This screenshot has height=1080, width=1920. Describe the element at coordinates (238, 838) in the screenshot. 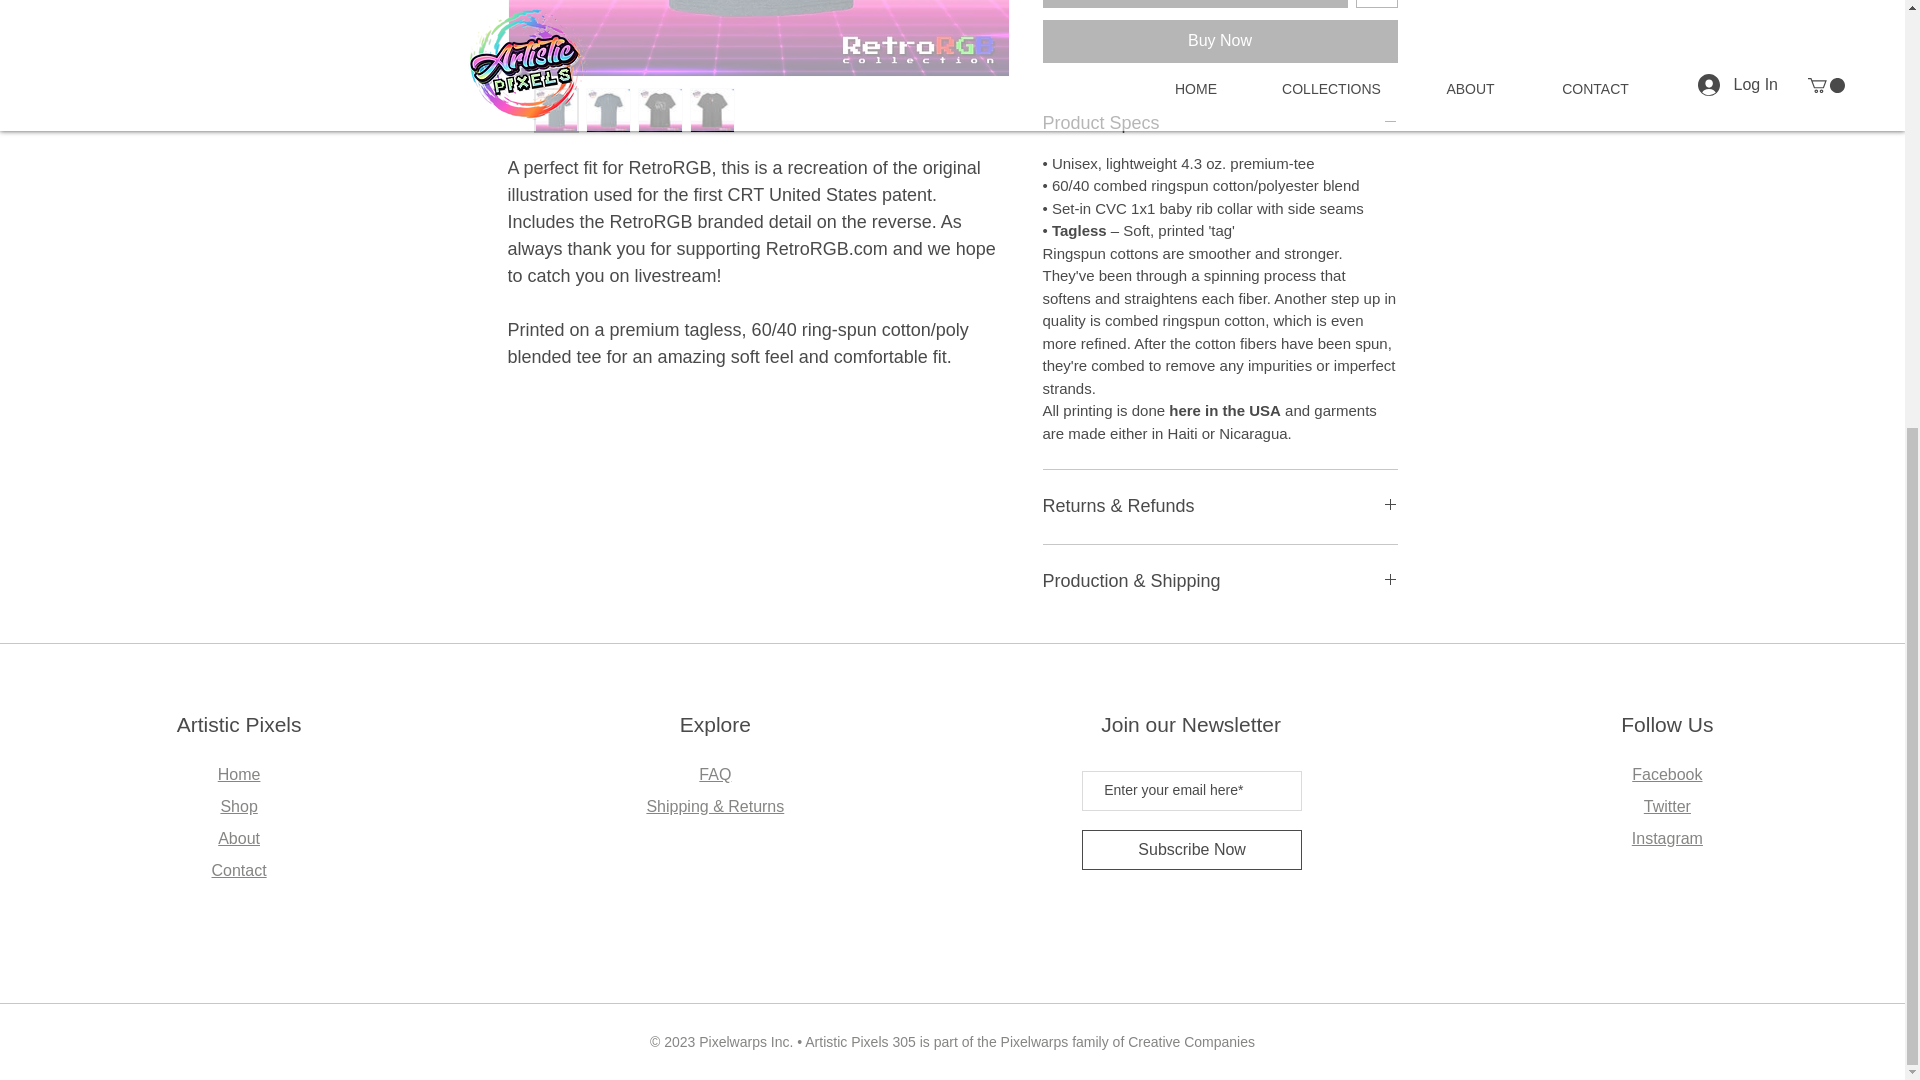

I see `About` at that location.